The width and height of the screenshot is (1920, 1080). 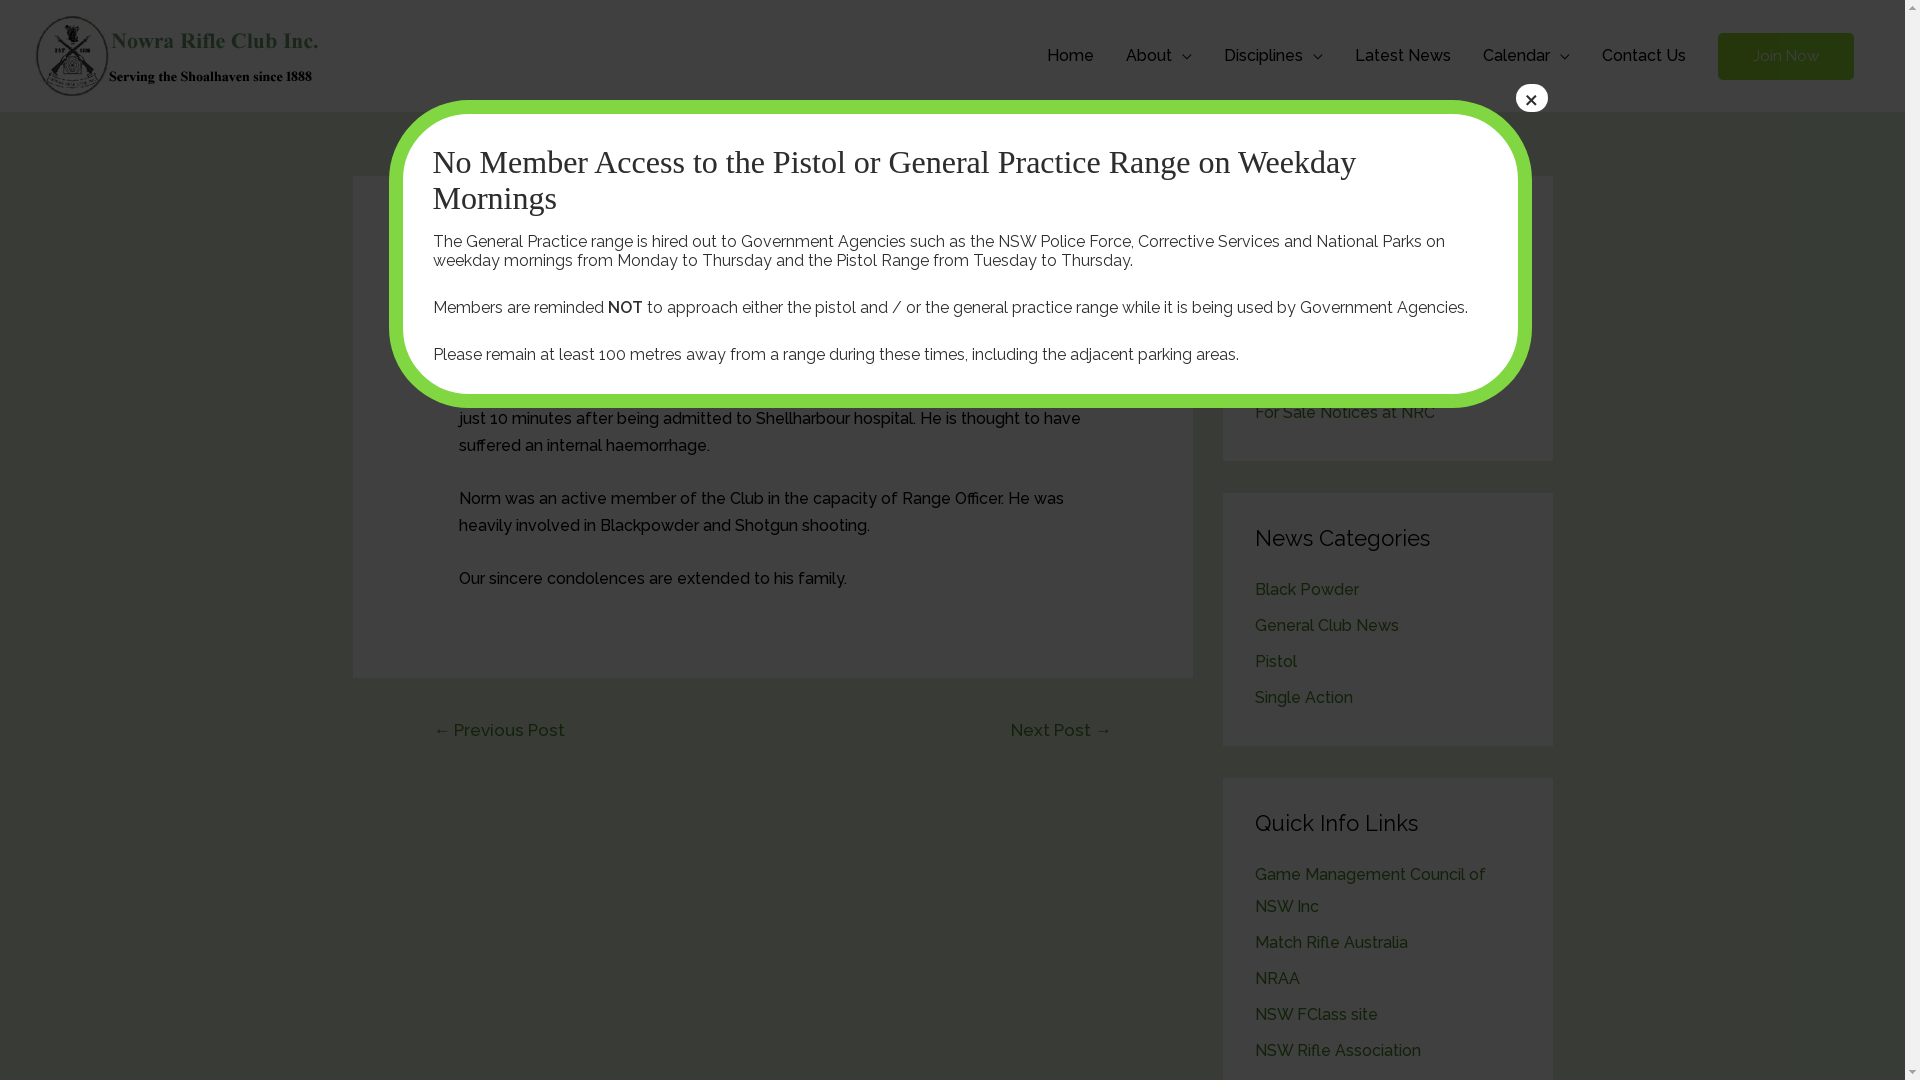 What do you see at coordinates (1644, 56) in the screenshot?
I see `Contact Us` at bounding box center [1644, 56].